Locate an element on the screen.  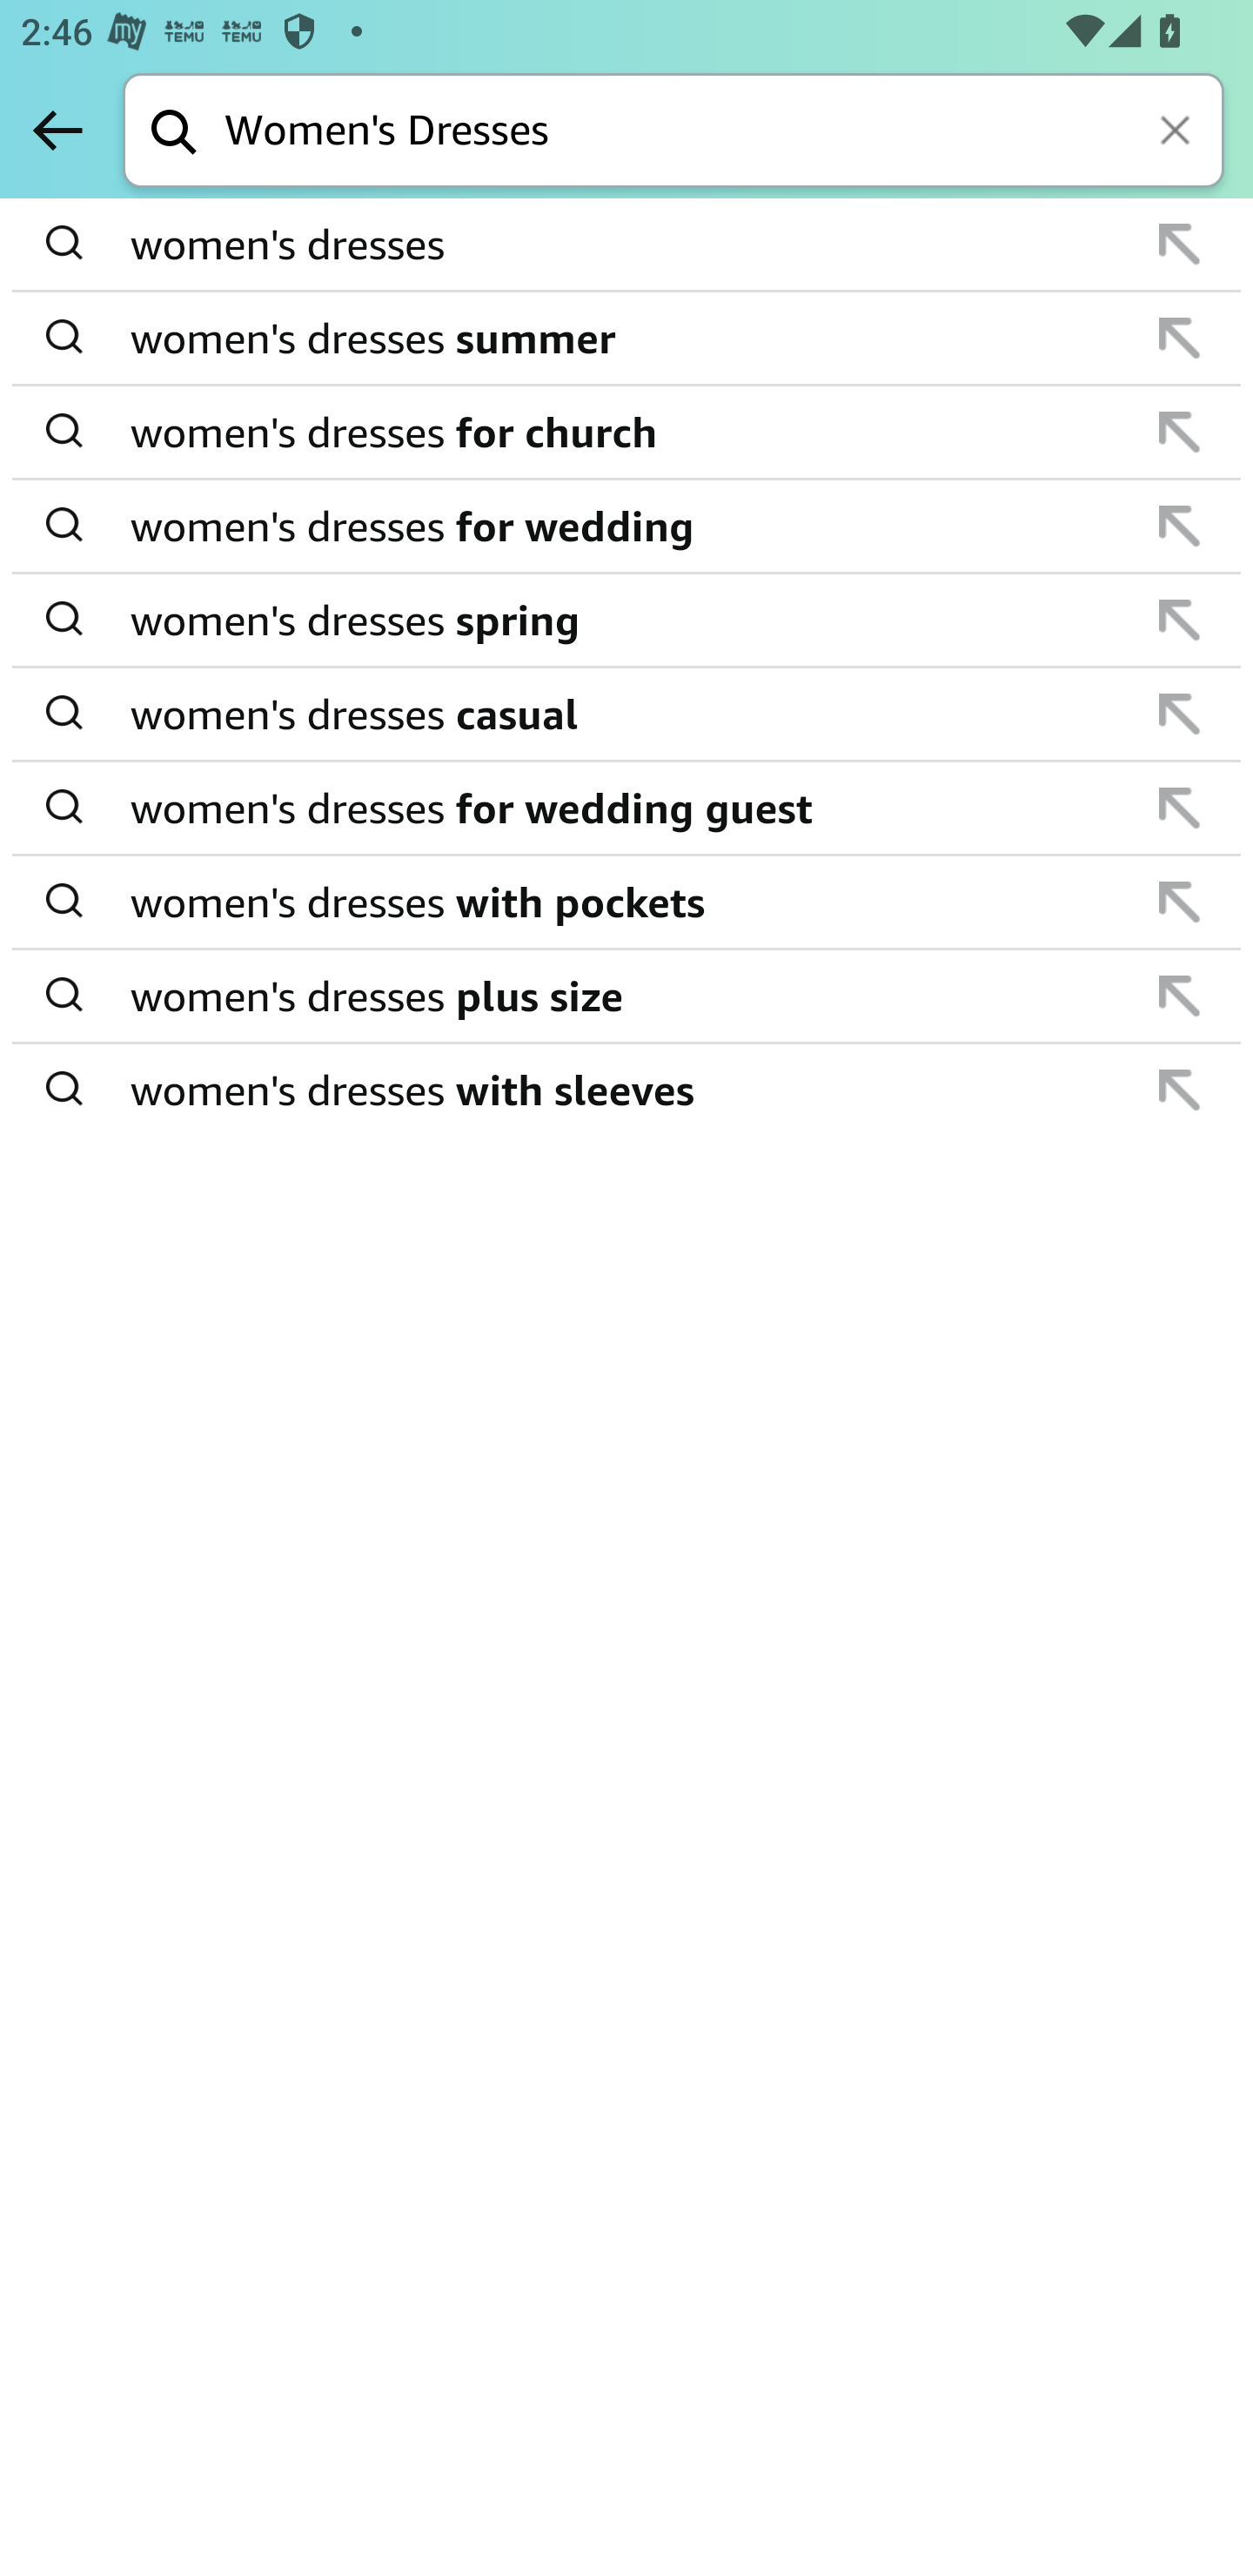
women's dresses summer is located at coordinates (628, 338).